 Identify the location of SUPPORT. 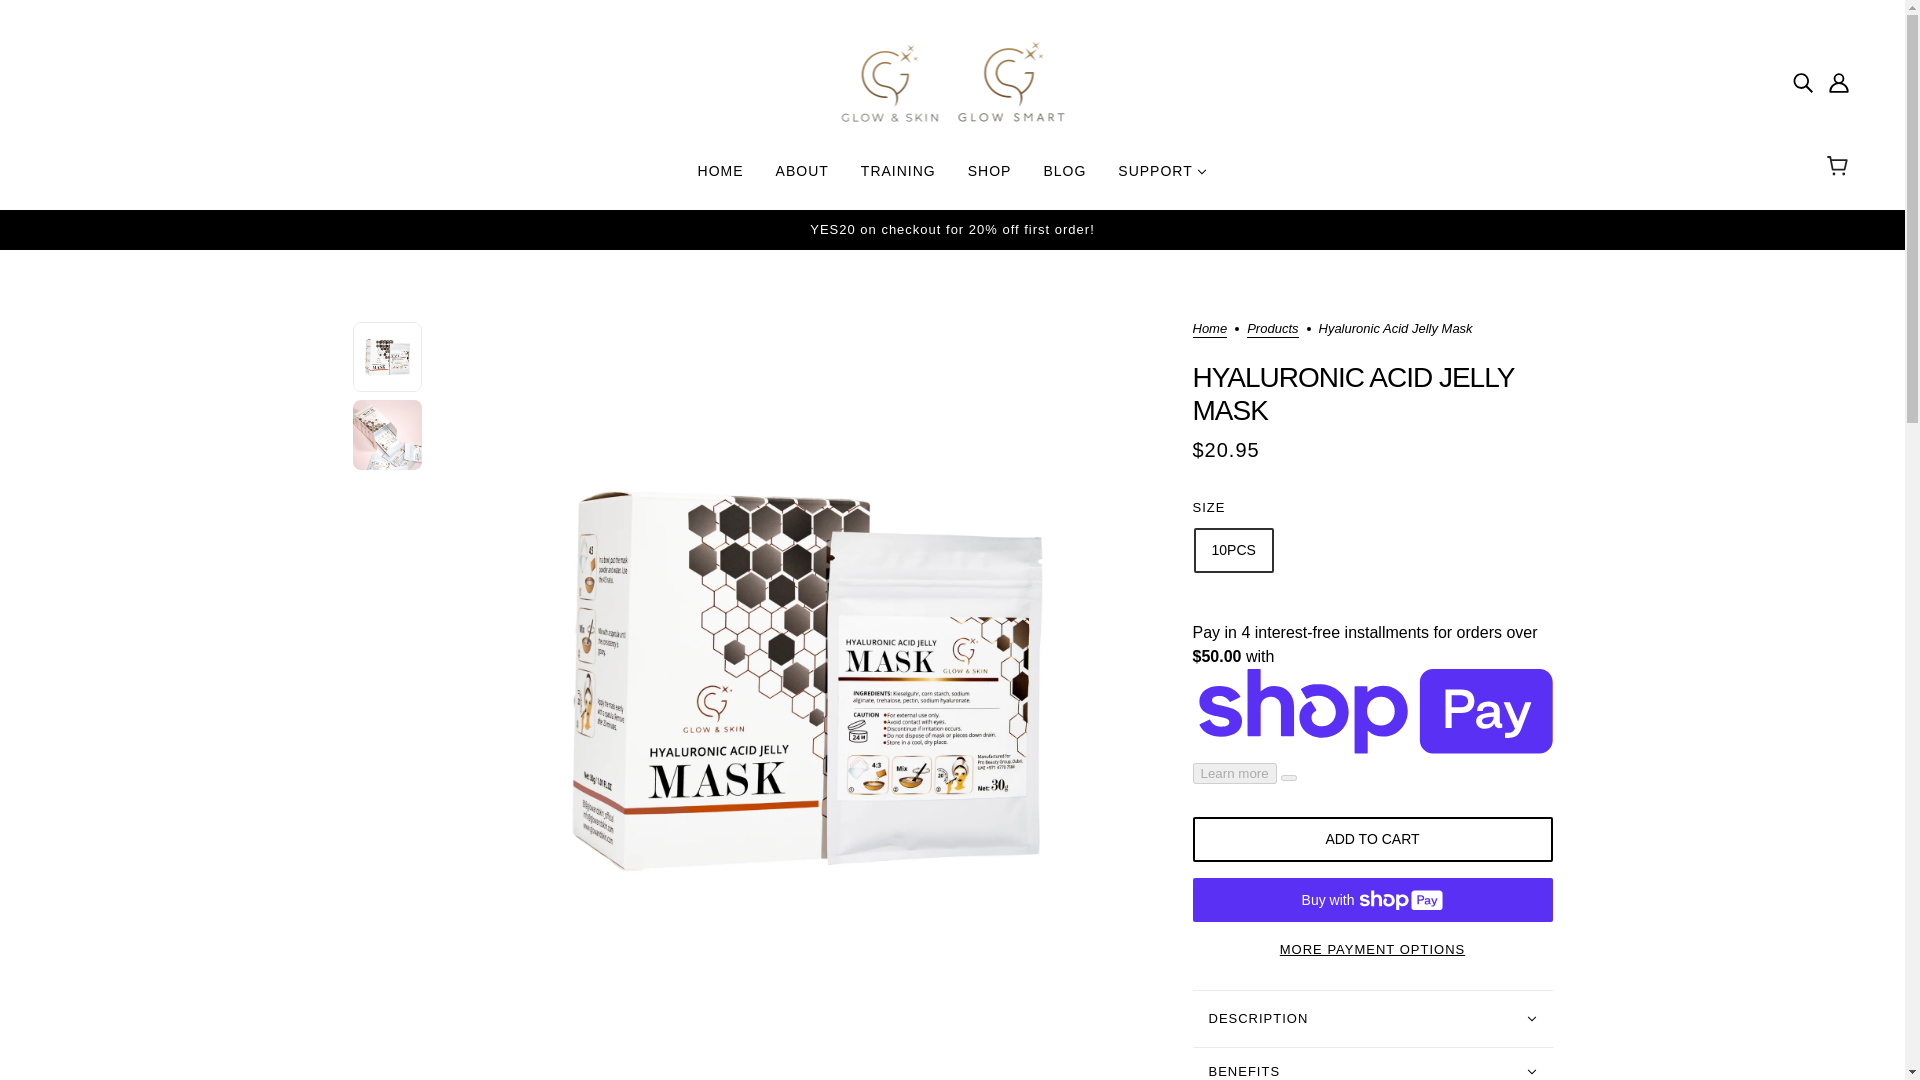
(1162, 178).